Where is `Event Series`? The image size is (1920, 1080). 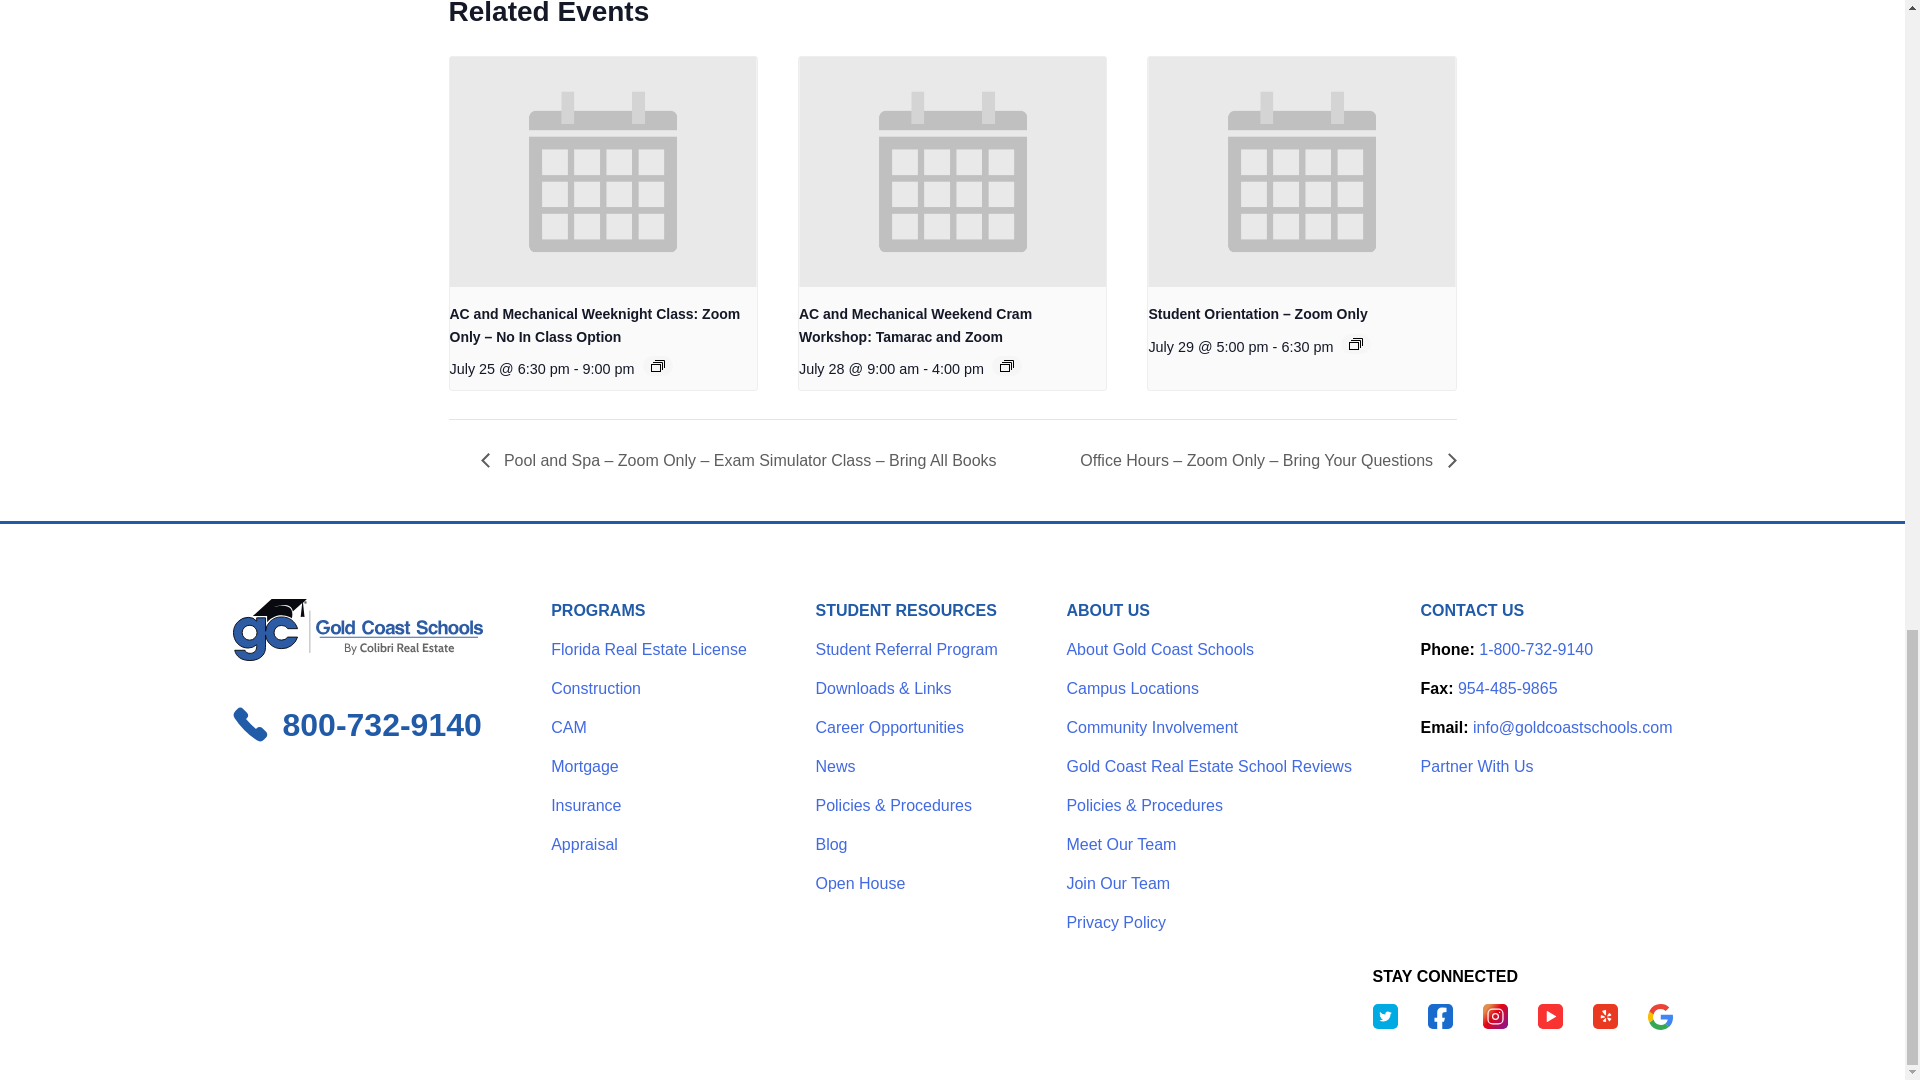
Event Series is located at coordinates (1356, 344).